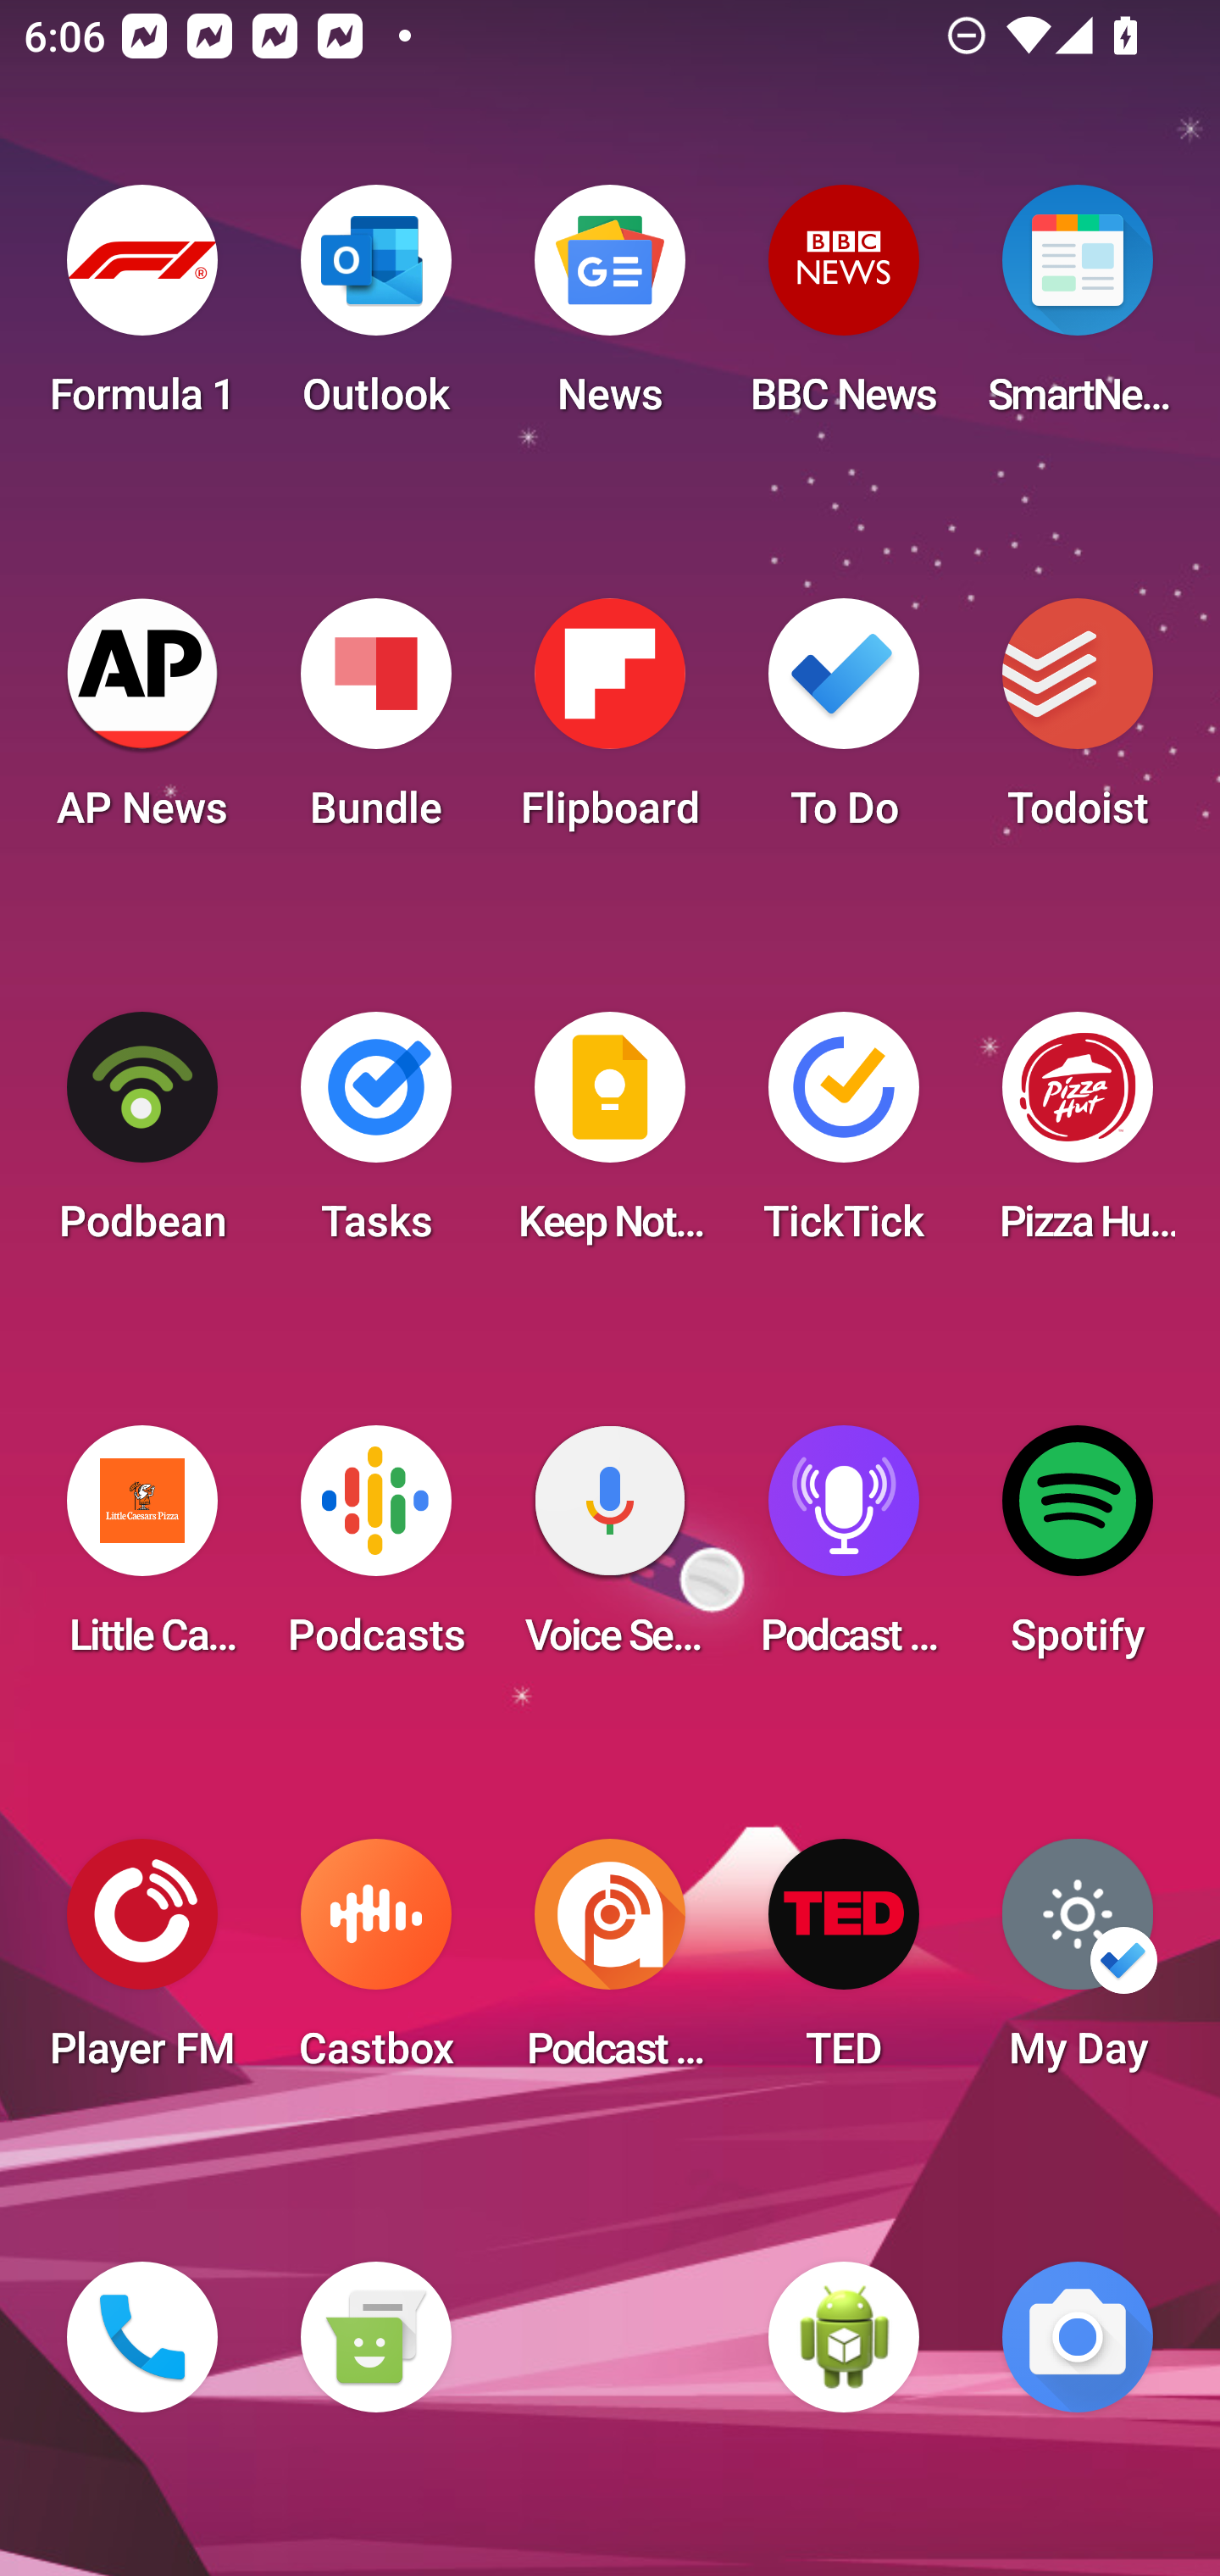  Describe the element at coordinates (142, 310) in the screenshot. I see `Formula 1` at that location.